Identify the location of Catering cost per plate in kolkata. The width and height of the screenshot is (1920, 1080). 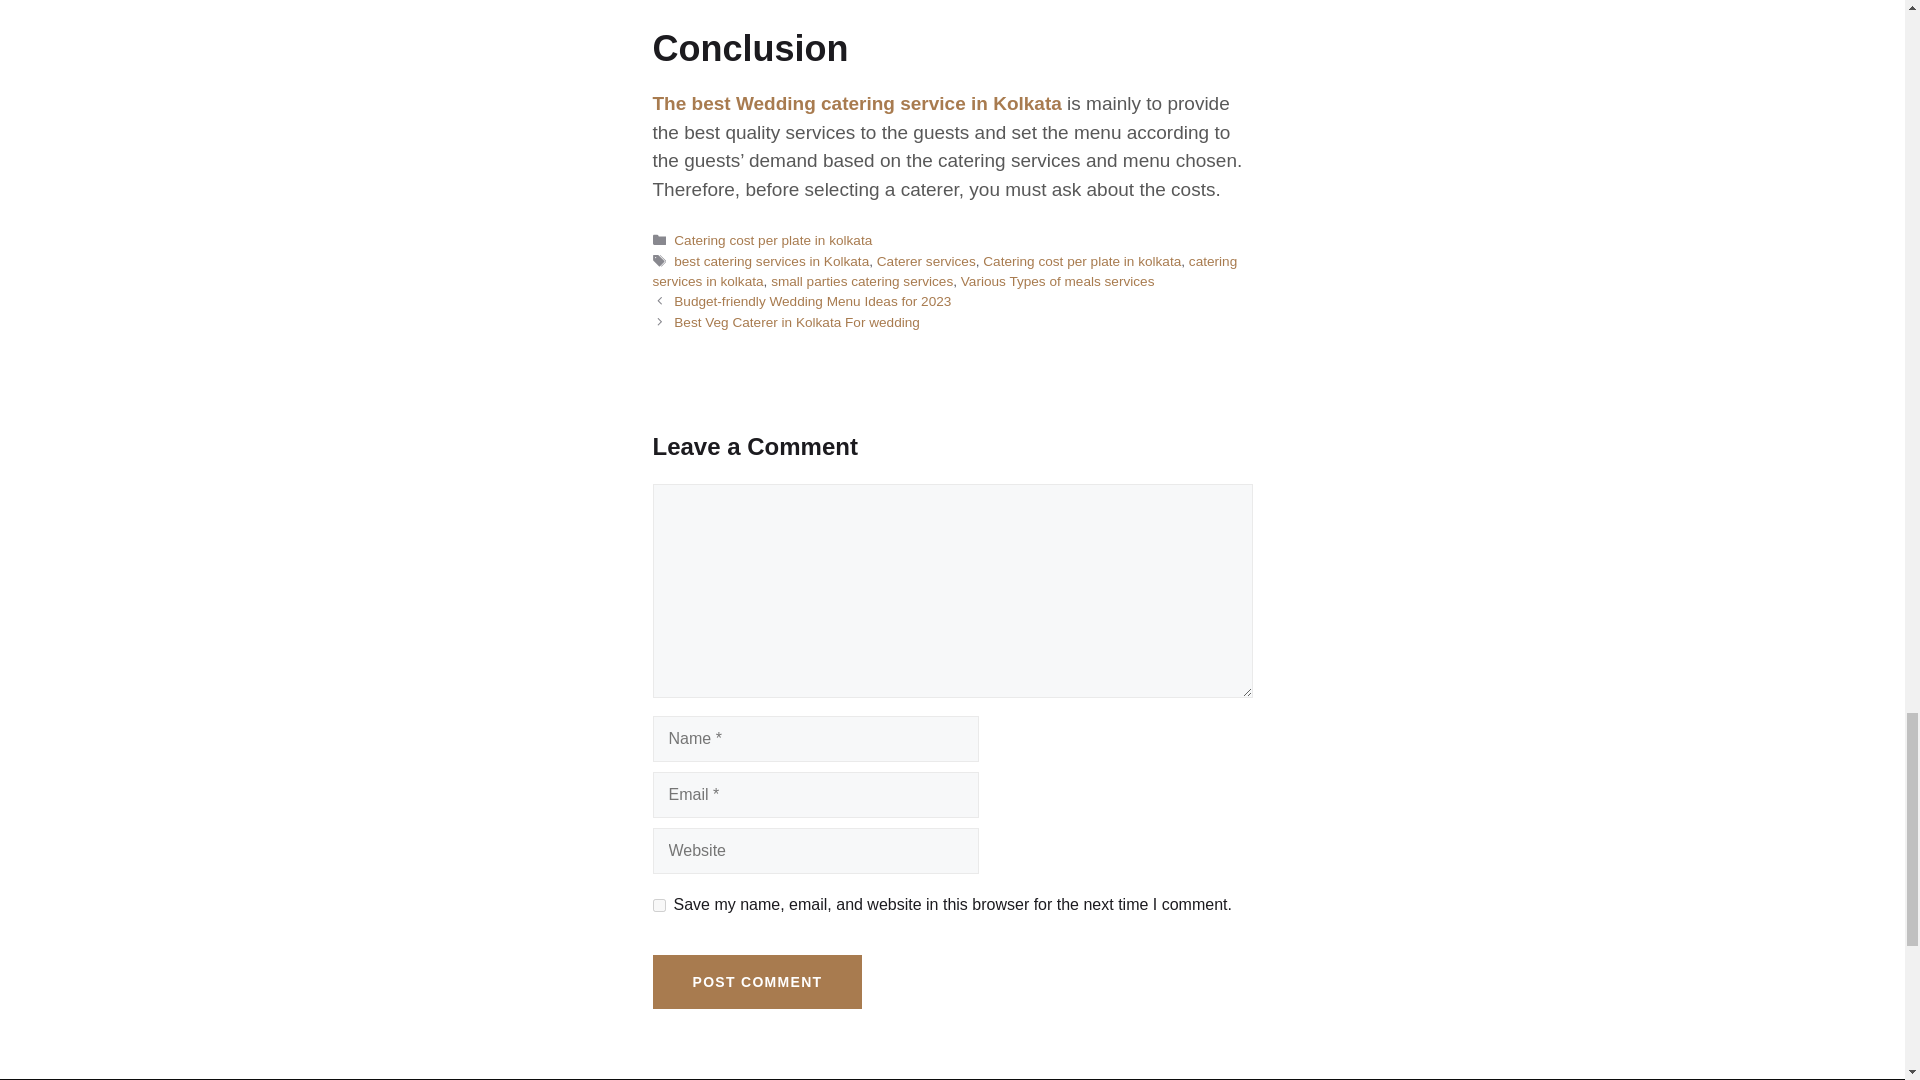
(1082, 260).